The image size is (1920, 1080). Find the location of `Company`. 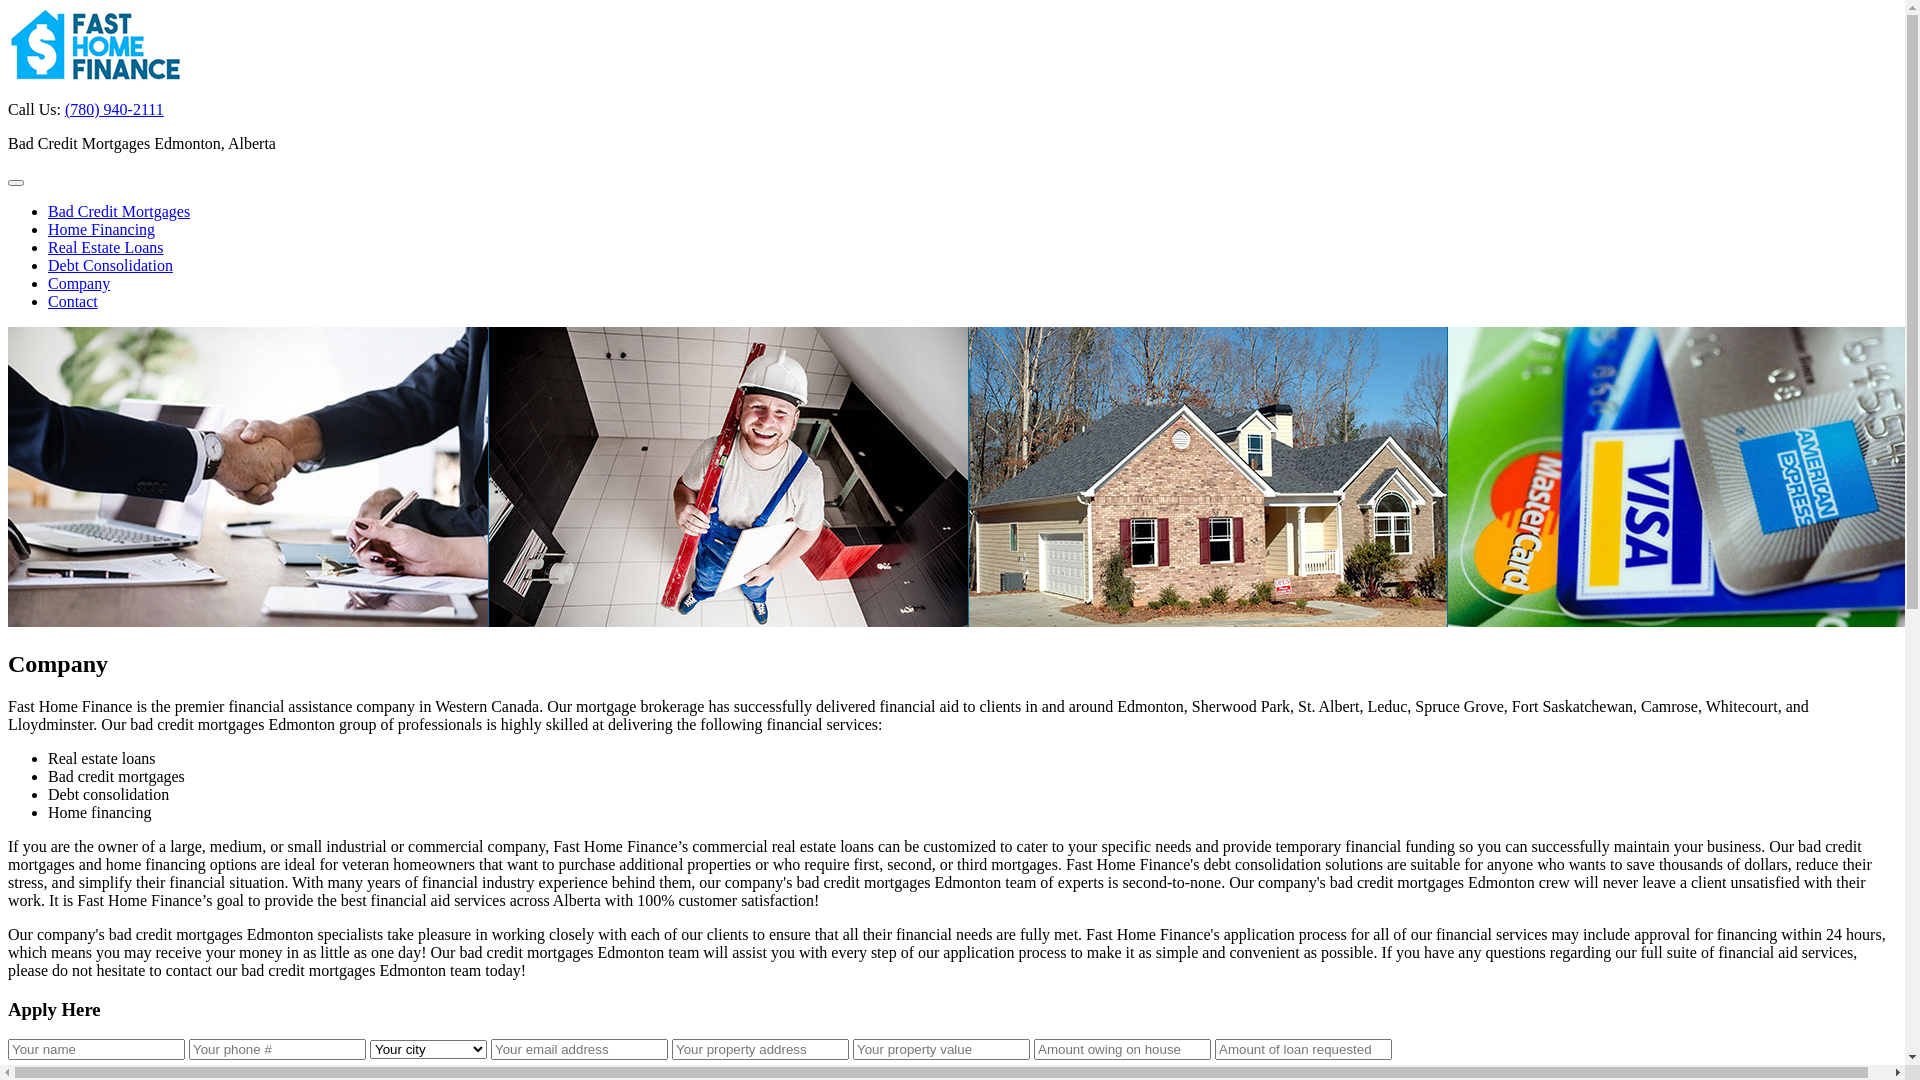

Company is located at coordinates (79, 284).